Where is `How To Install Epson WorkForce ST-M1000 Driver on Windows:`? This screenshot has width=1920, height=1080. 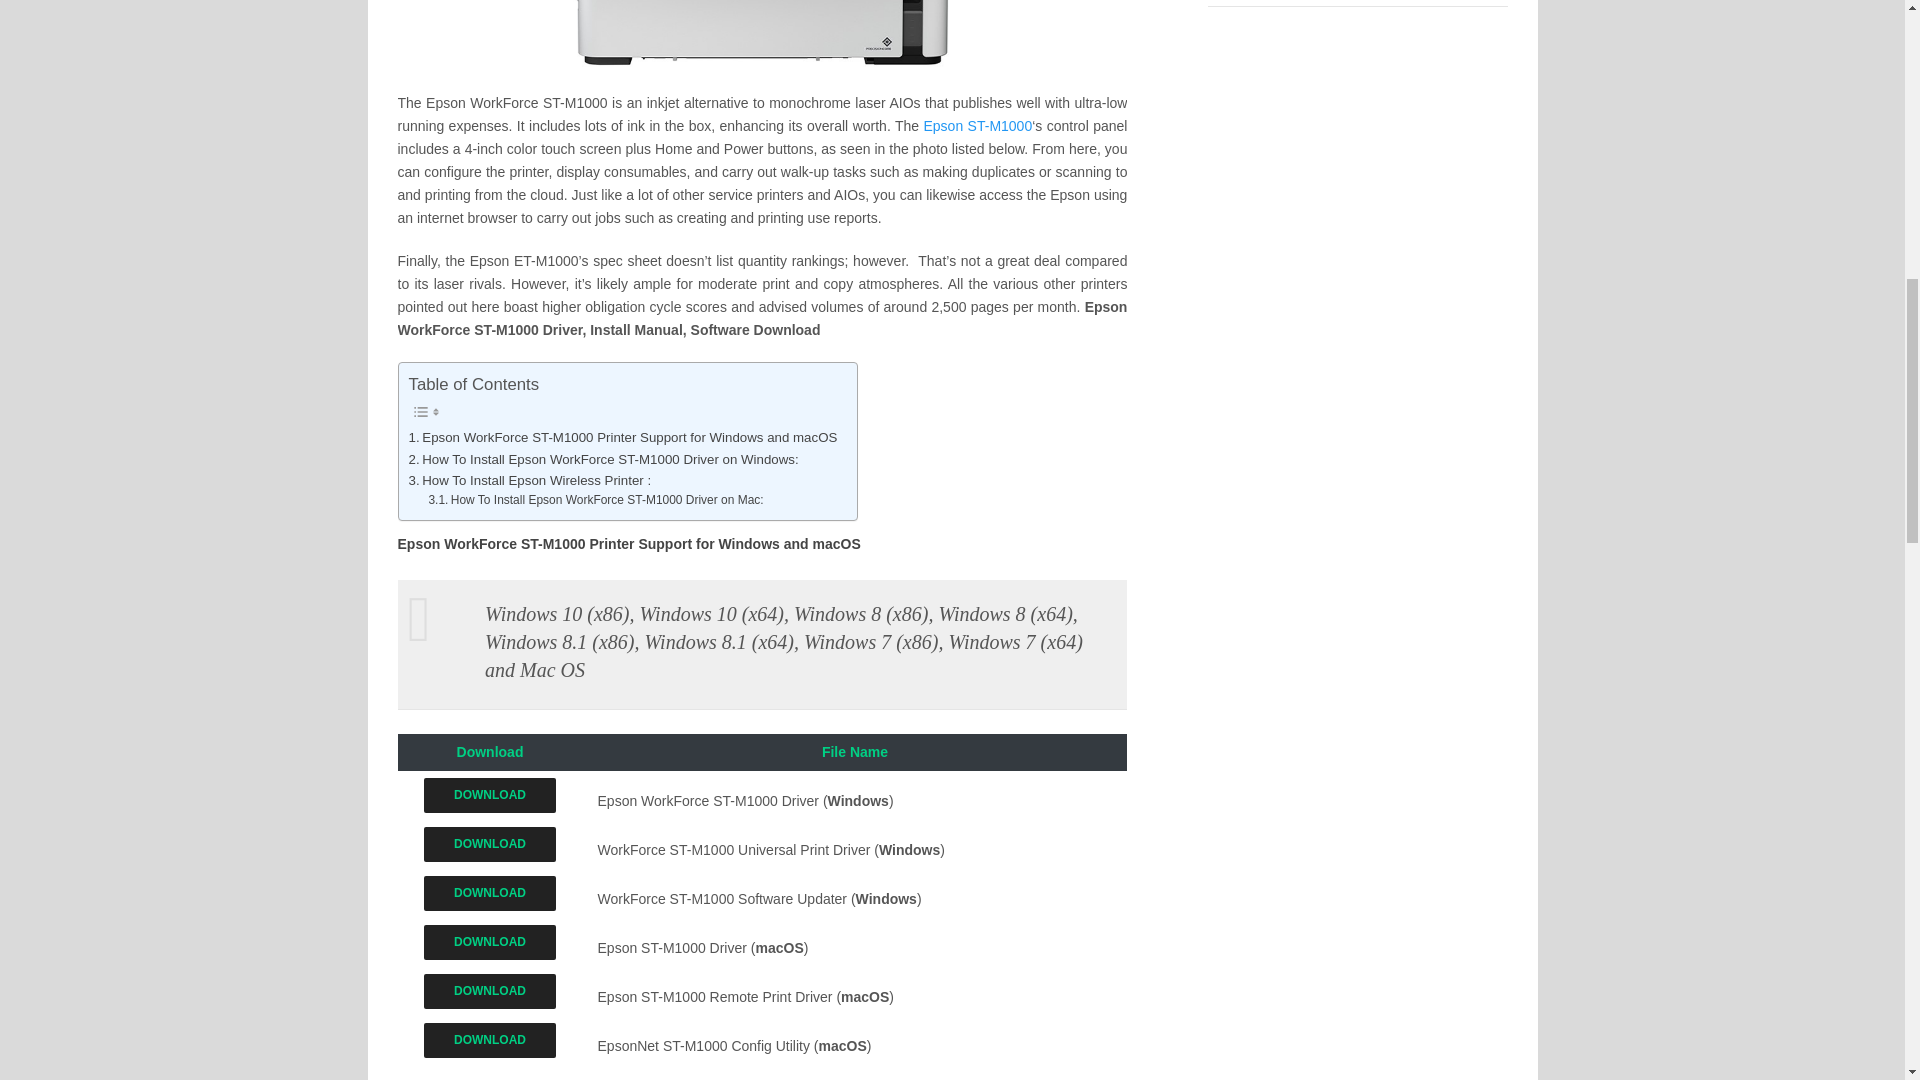
How To Install Epson WorkForce ST-M1000 Driver on Windows: is located at coordinates (602, 459).